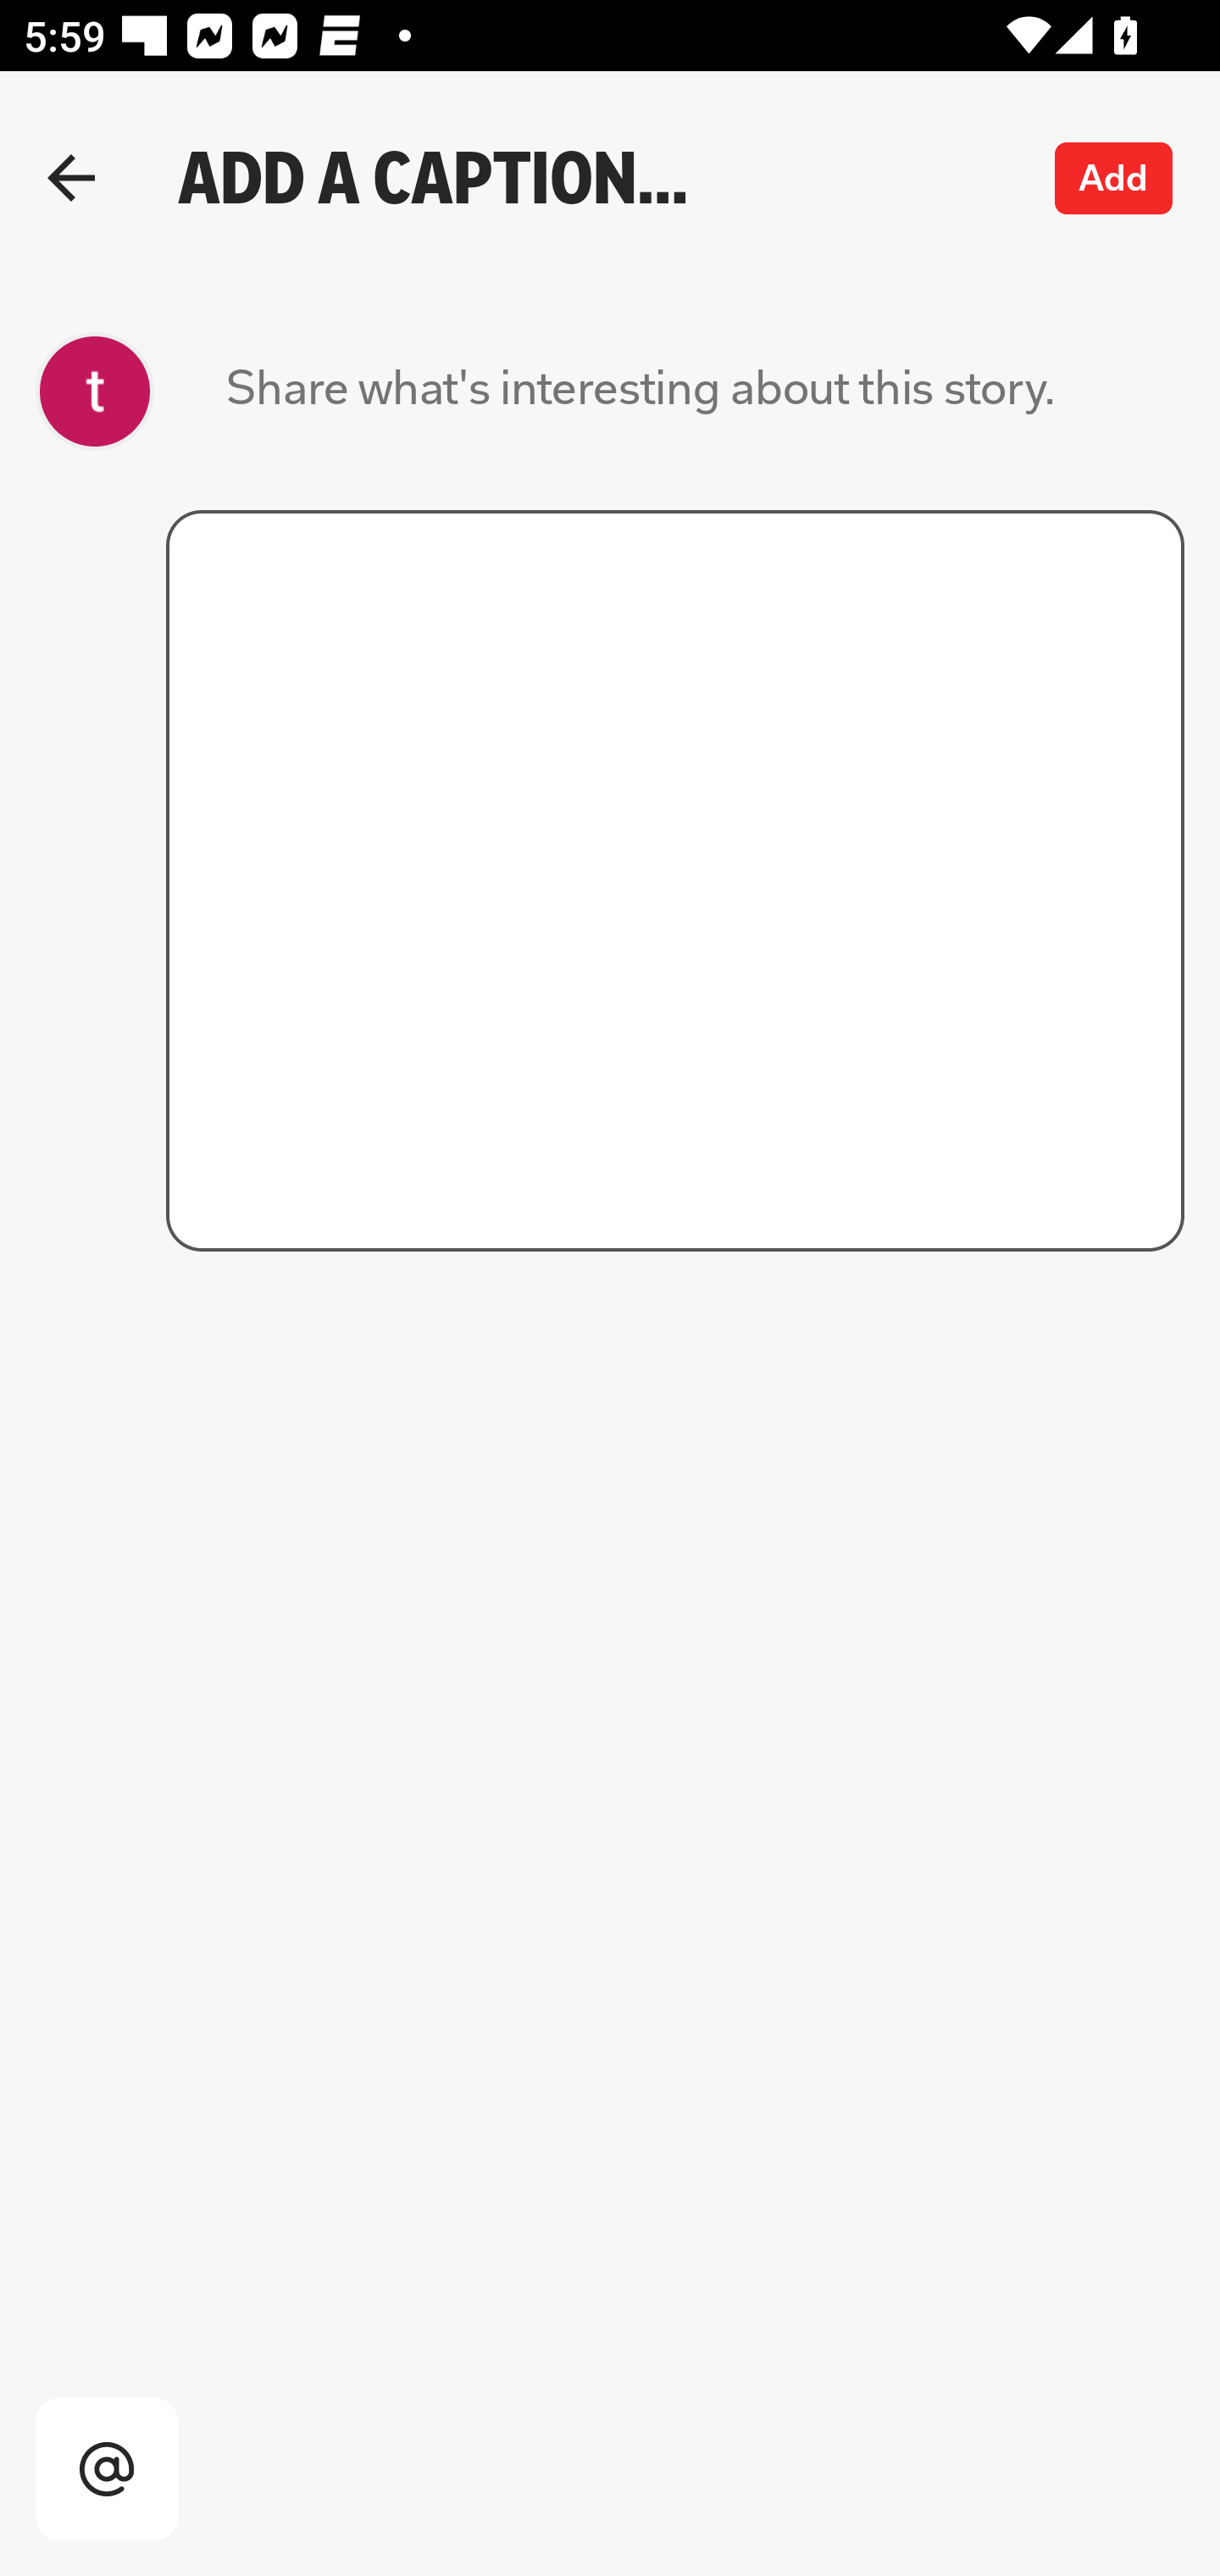 The height and width of the screenshot is (2576, 1220). Describe the element at coordinates (1114, 178) in the screenshot. I see `Add` at that location.